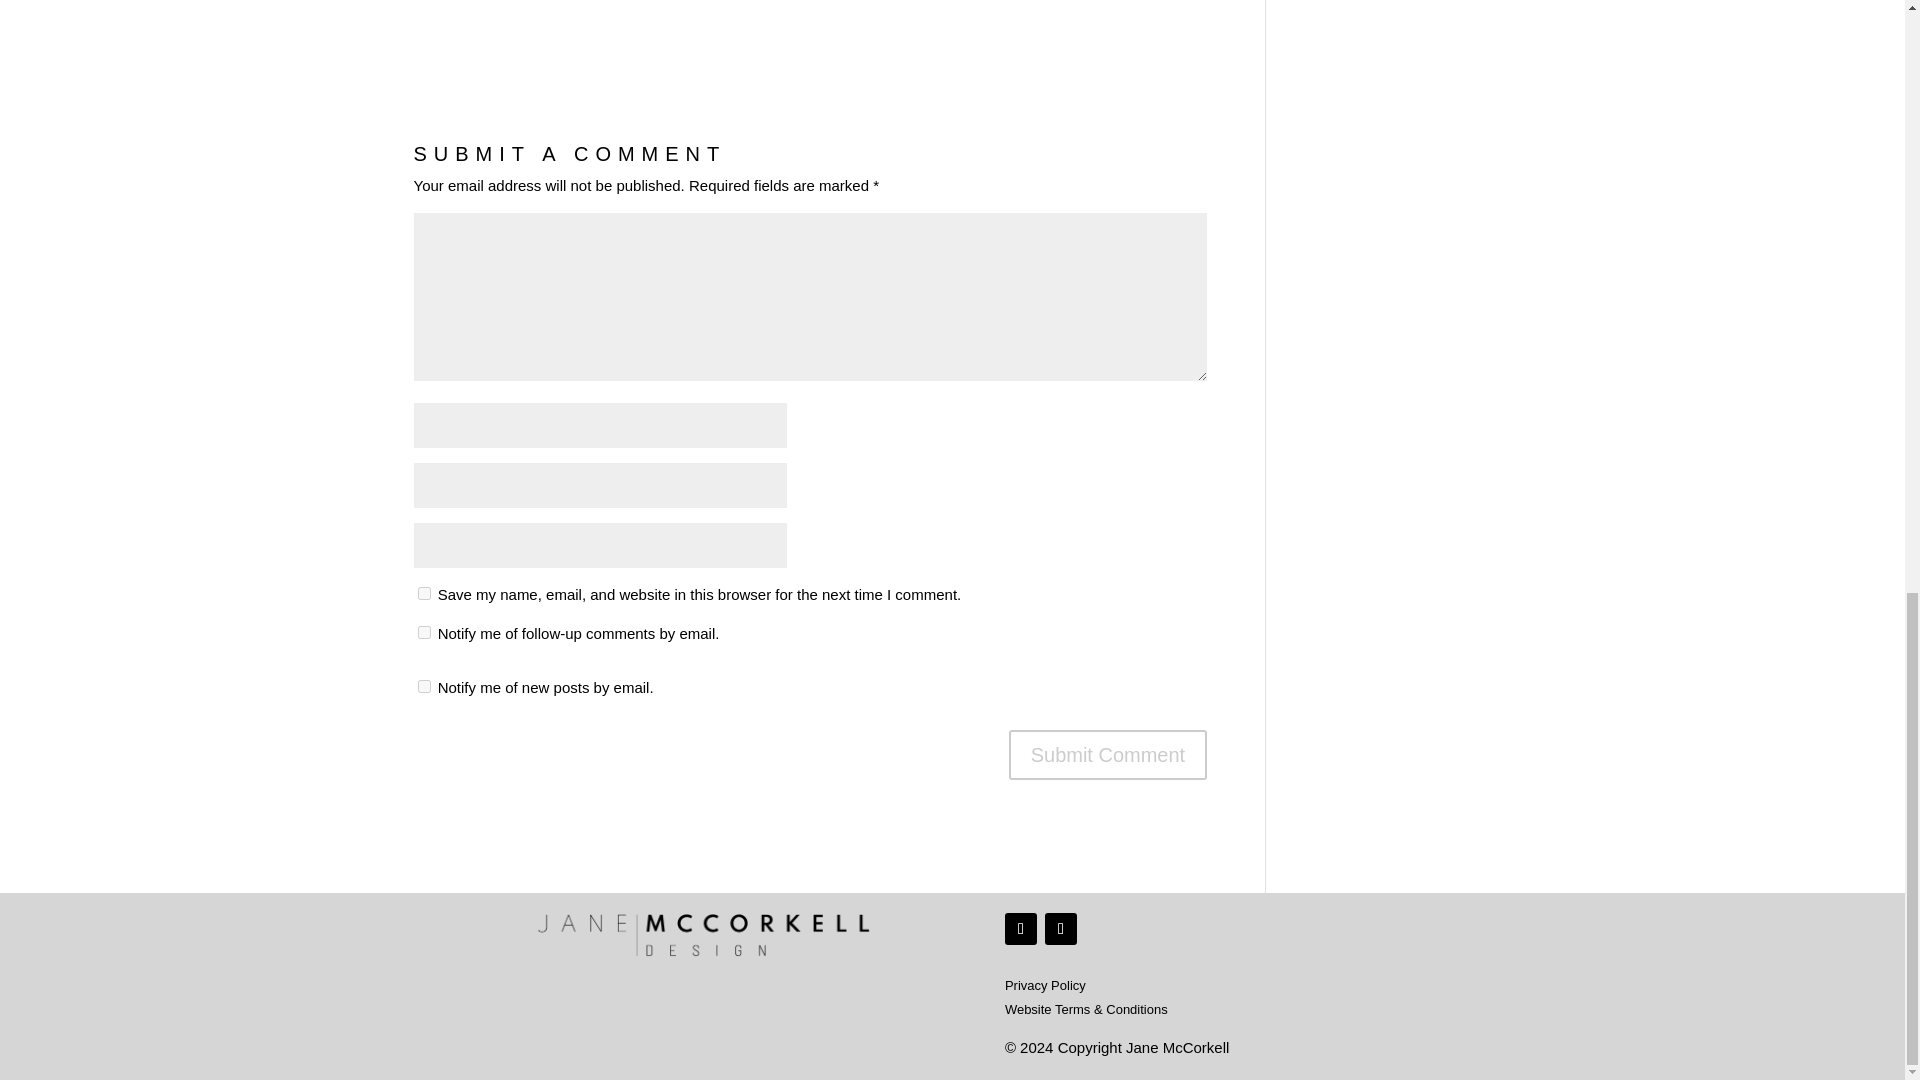 The width and height of the screenshot is (1920, 1080). What do you see at coordinates (424, 686) in the screenshot?
I see `subscribe` at bounding box center [424, 686].